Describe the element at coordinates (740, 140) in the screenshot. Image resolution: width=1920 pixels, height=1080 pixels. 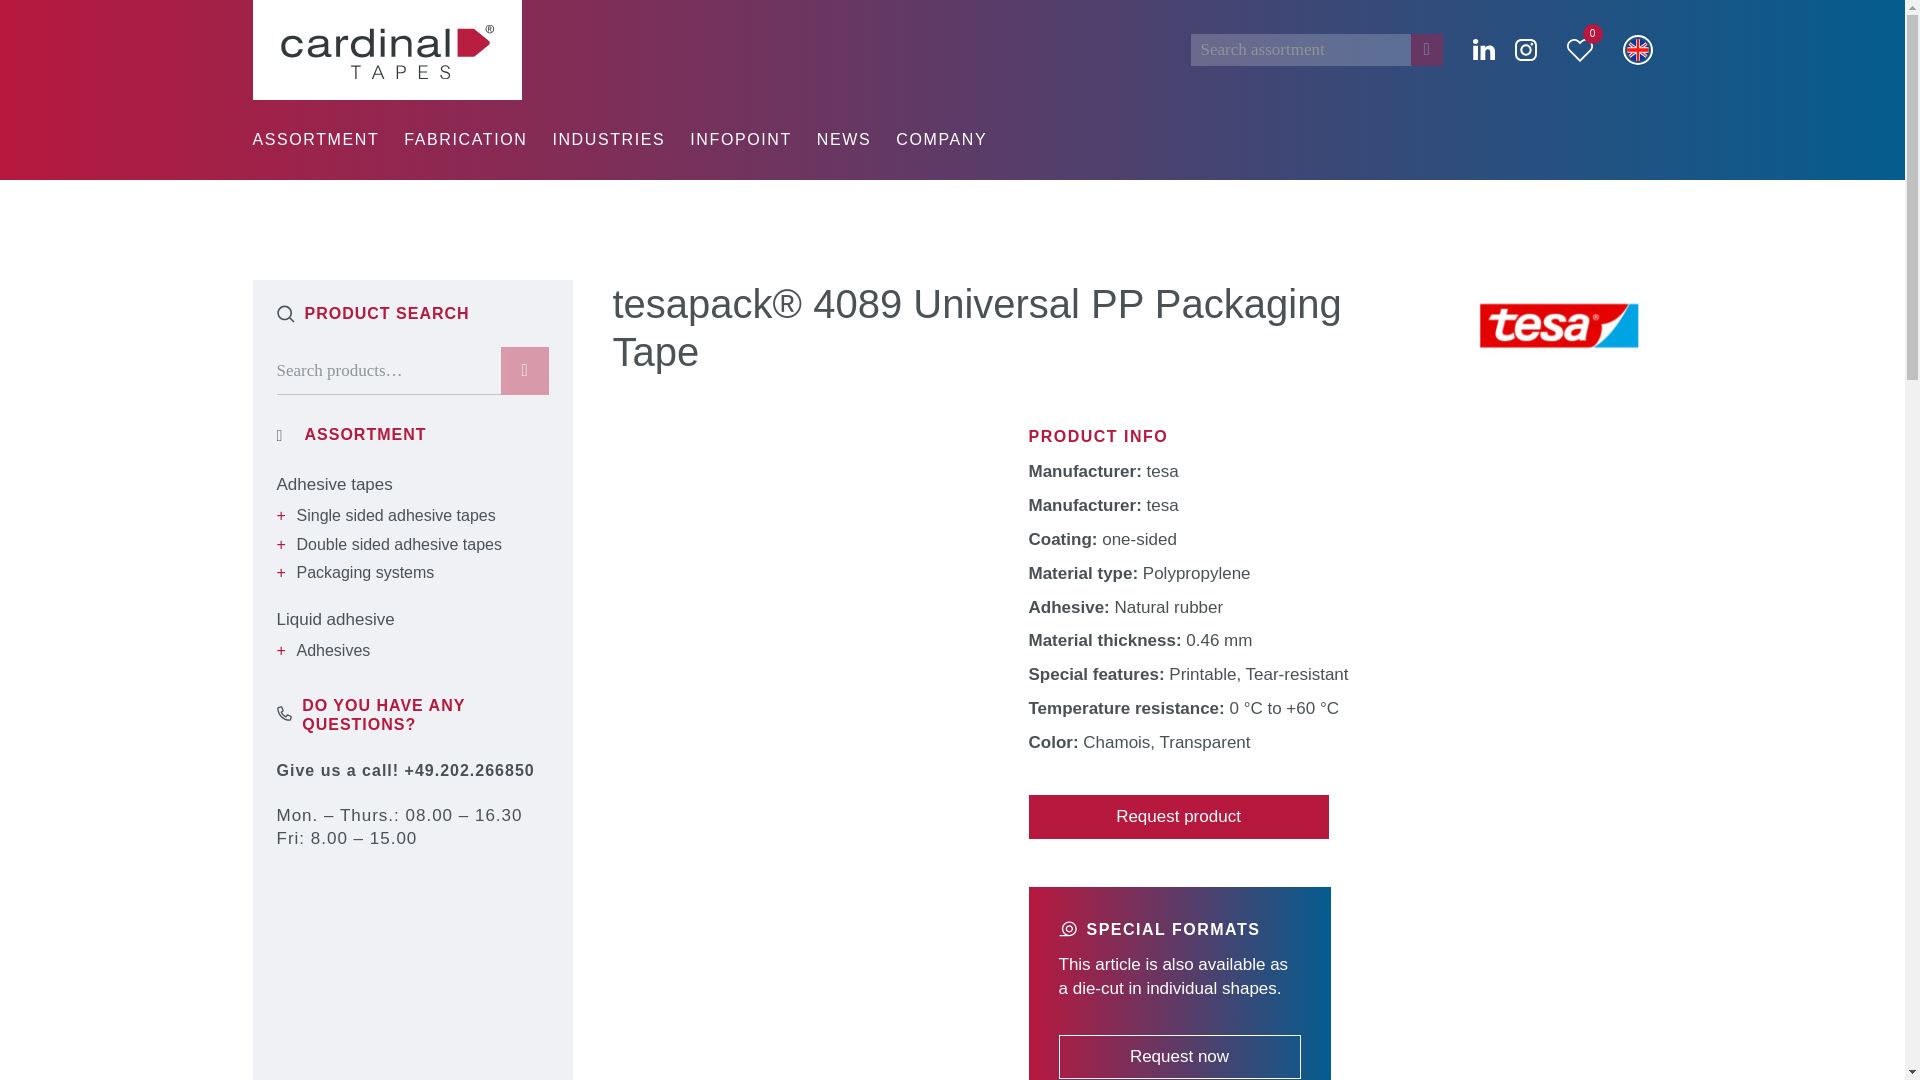
I see `infothek` at that location.